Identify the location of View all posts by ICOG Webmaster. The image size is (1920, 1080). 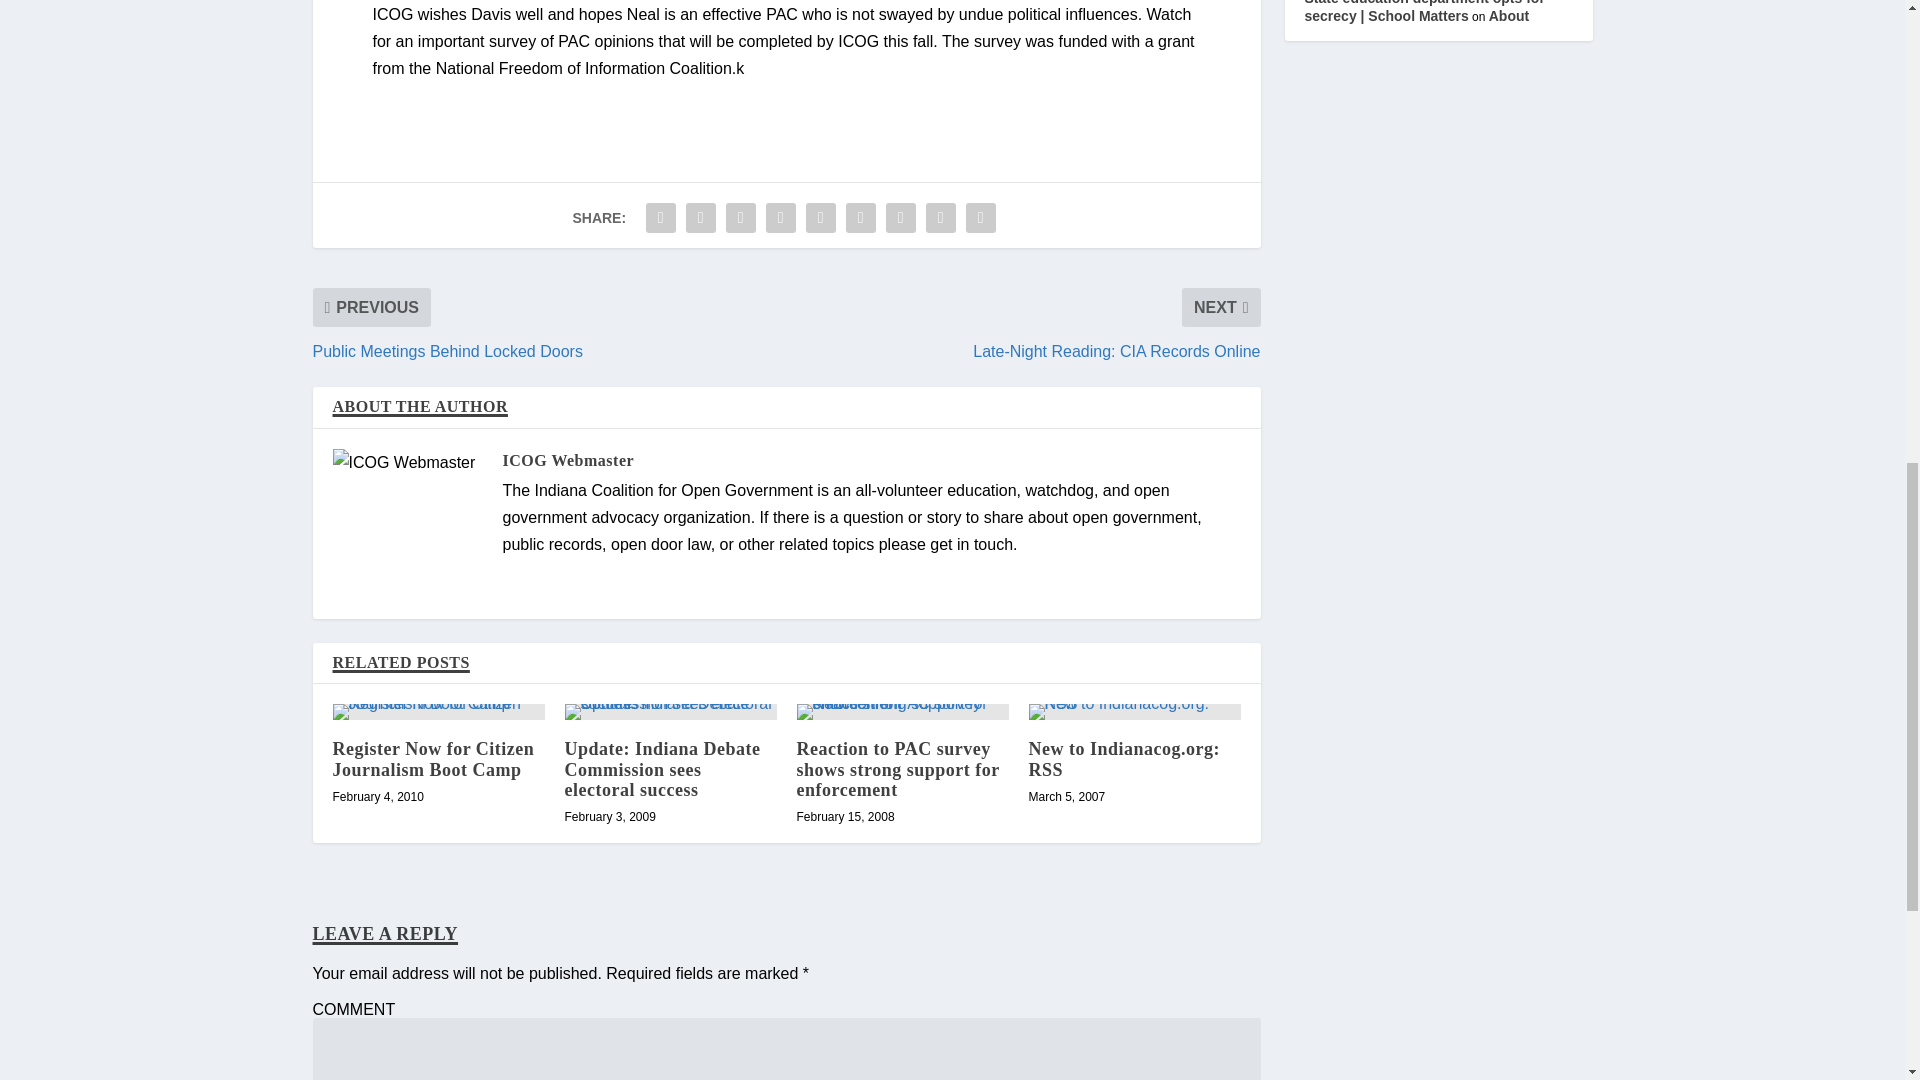
(567, 460).